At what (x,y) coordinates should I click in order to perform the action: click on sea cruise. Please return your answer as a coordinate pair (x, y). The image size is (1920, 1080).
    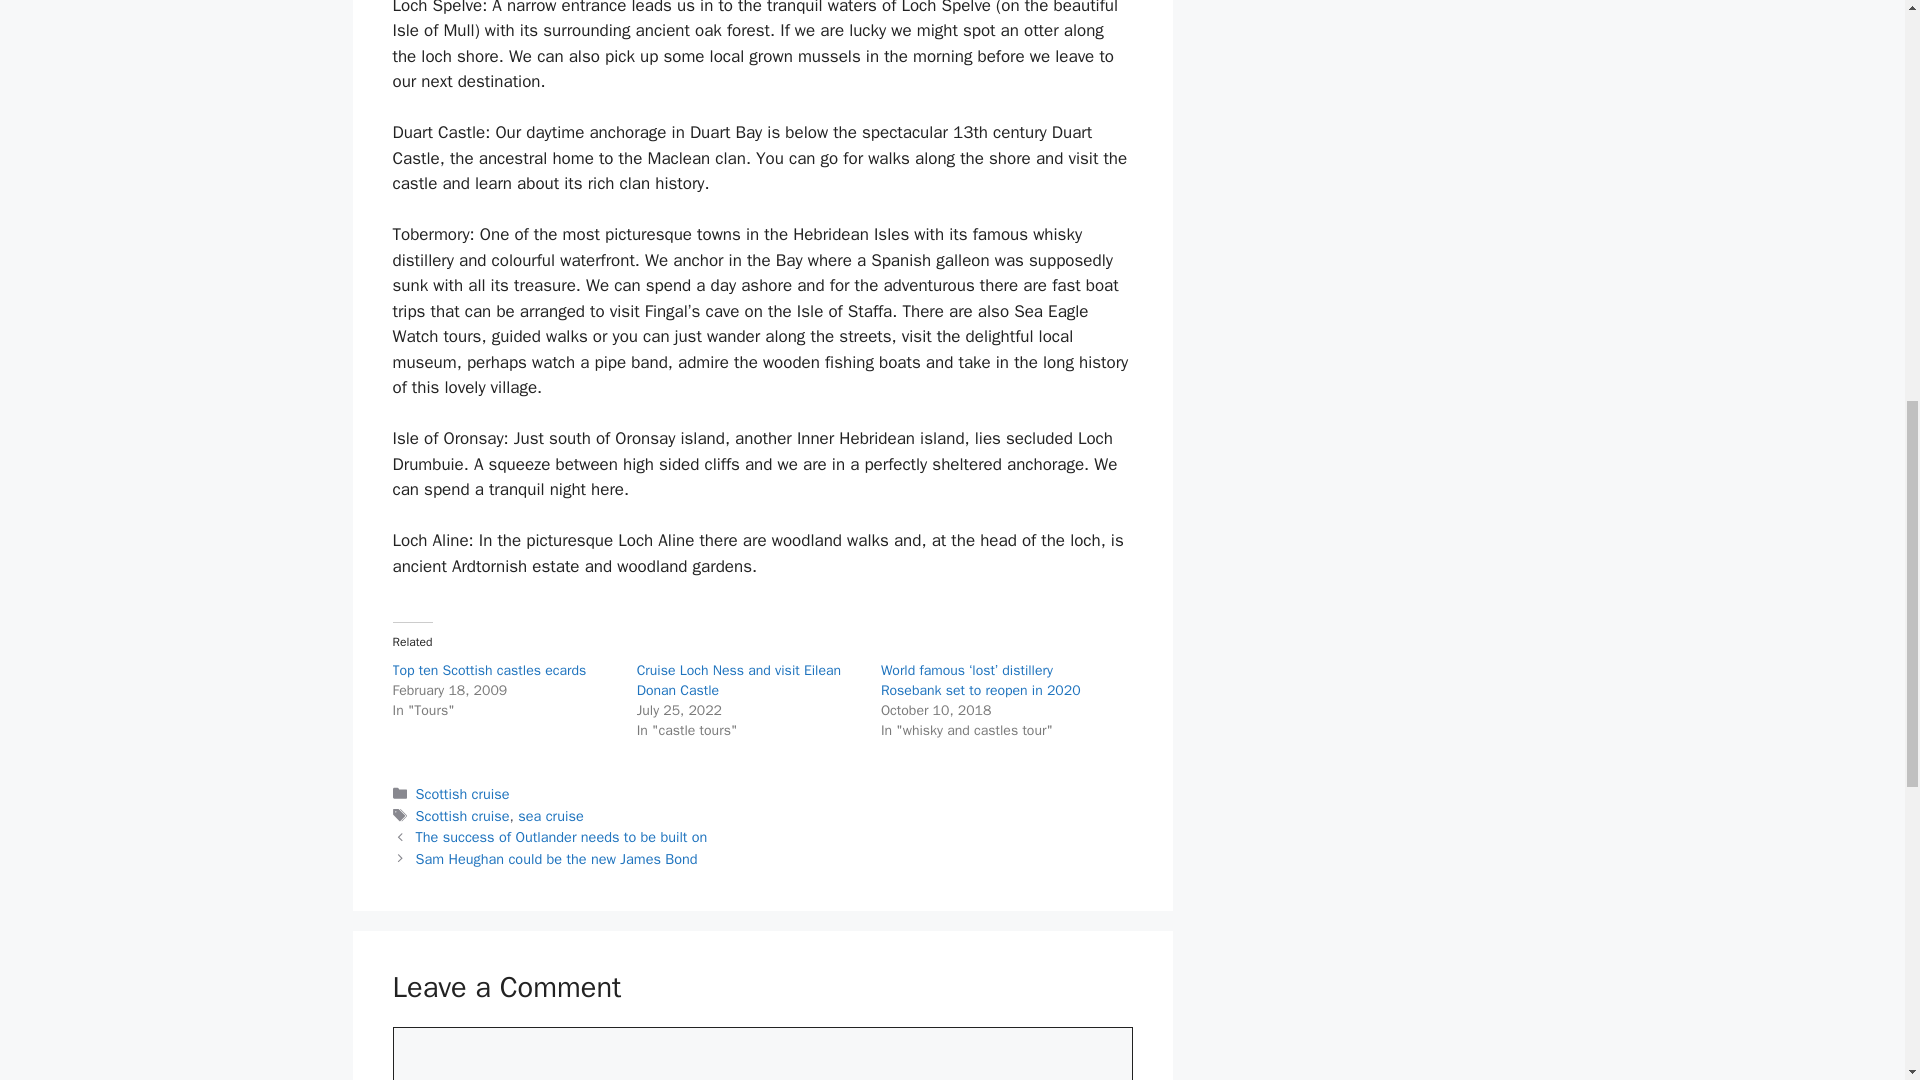
    Looking at the image, I should click on (550, 816).